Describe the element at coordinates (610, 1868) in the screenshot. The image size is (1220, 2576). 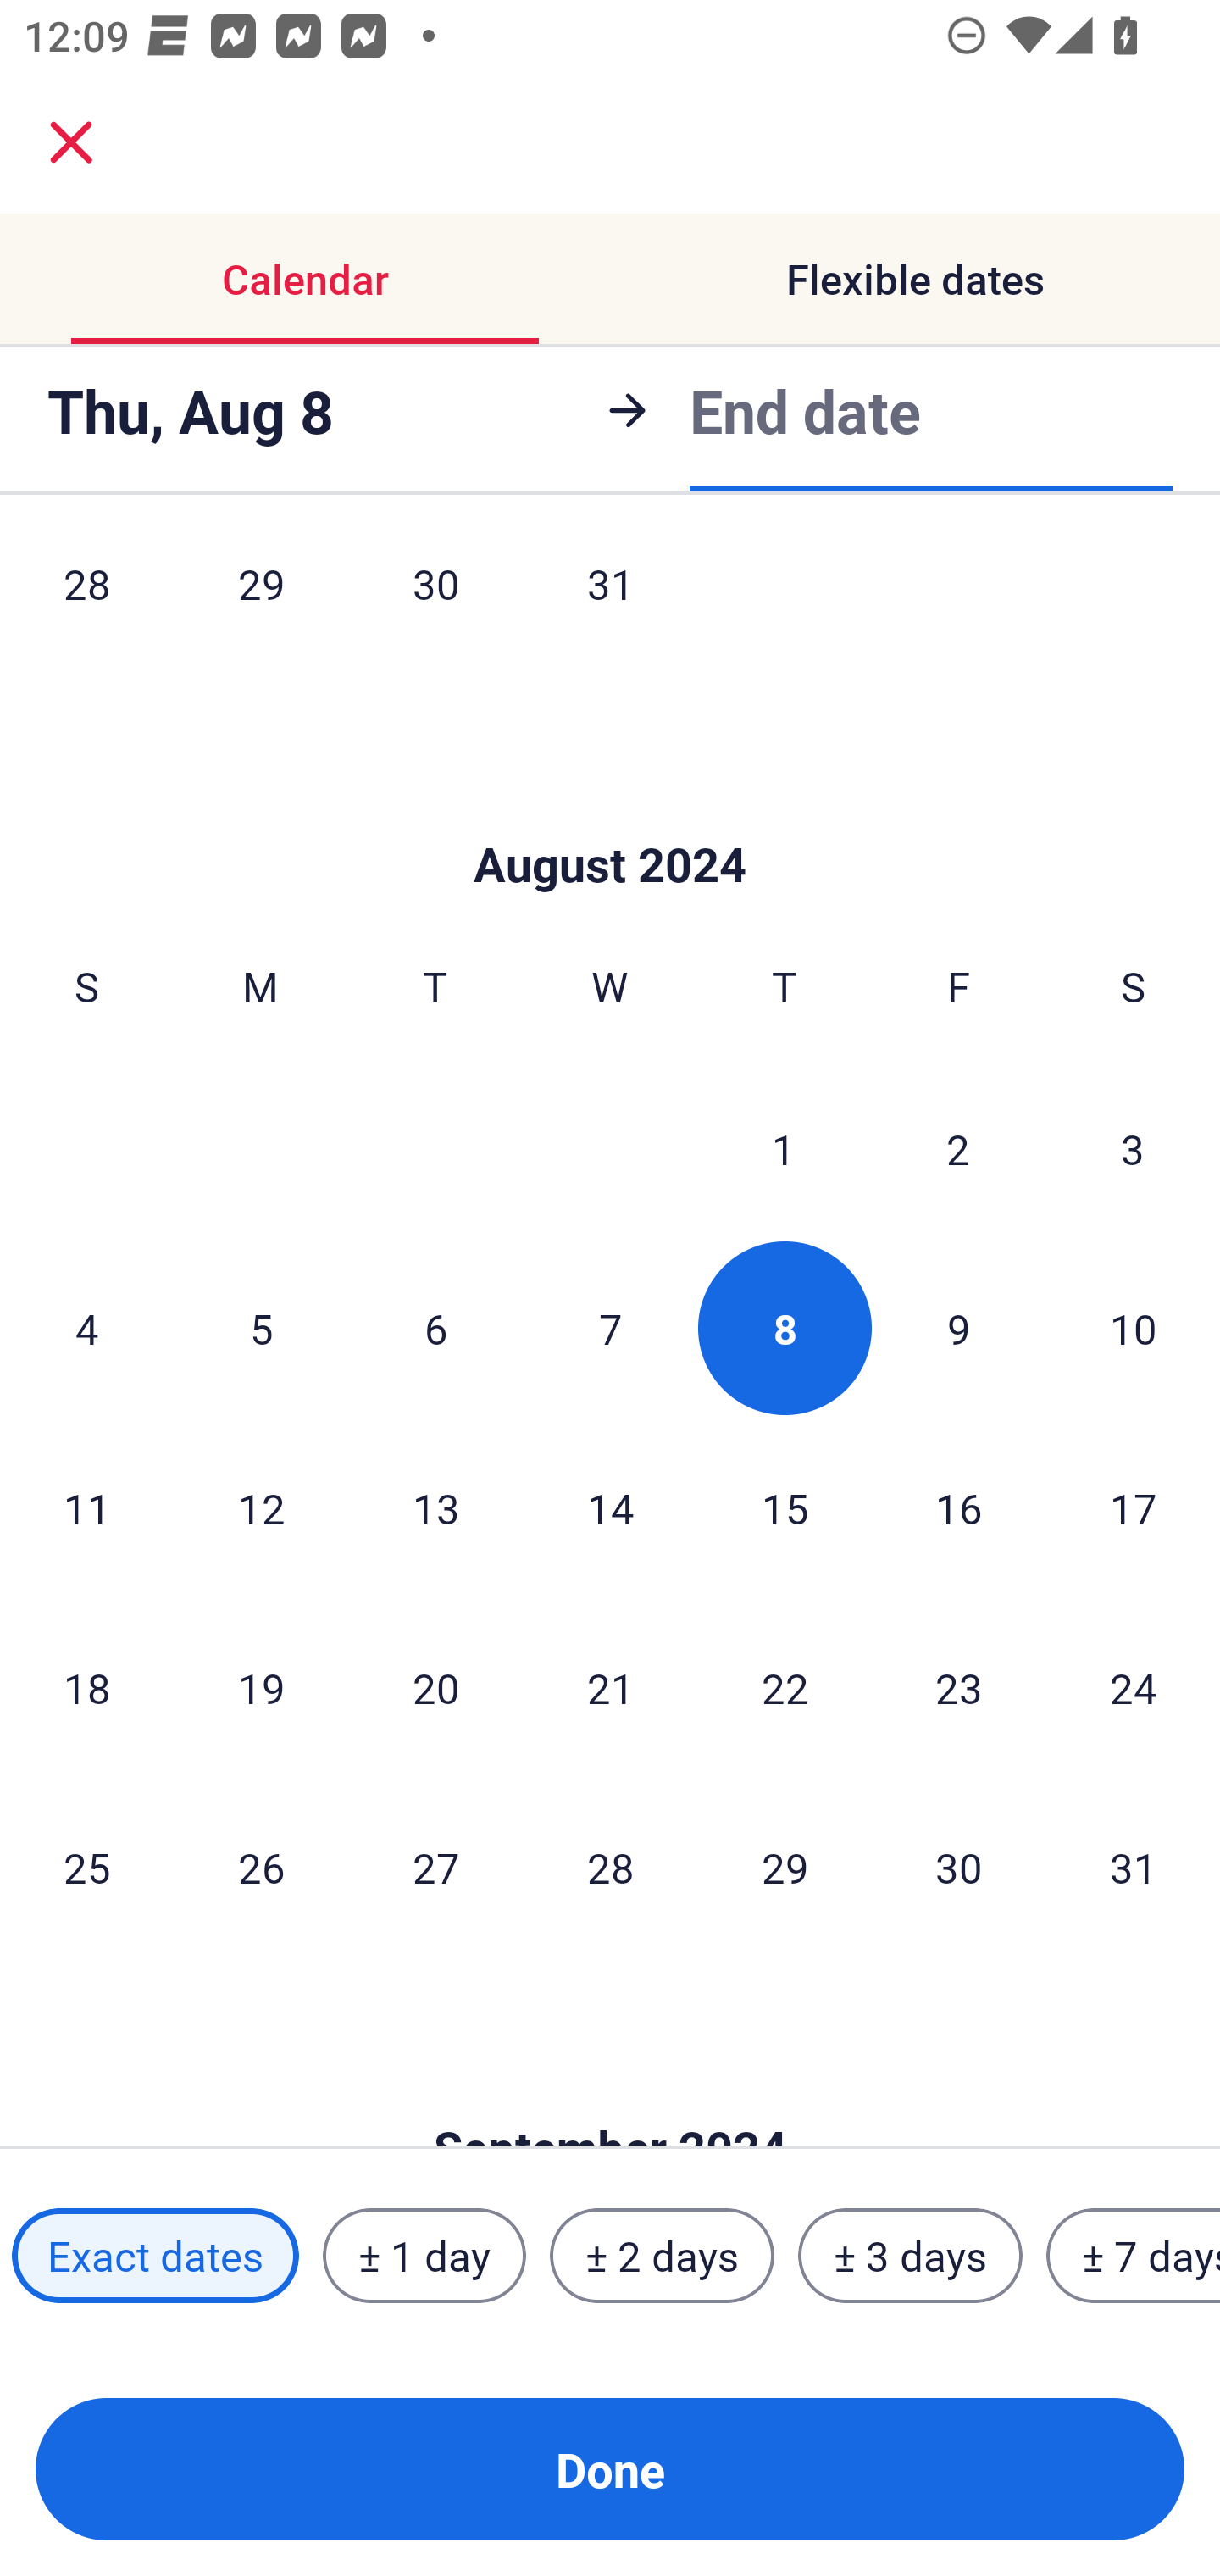
I see `28 Wednesday, August 28, 2024` at that location.